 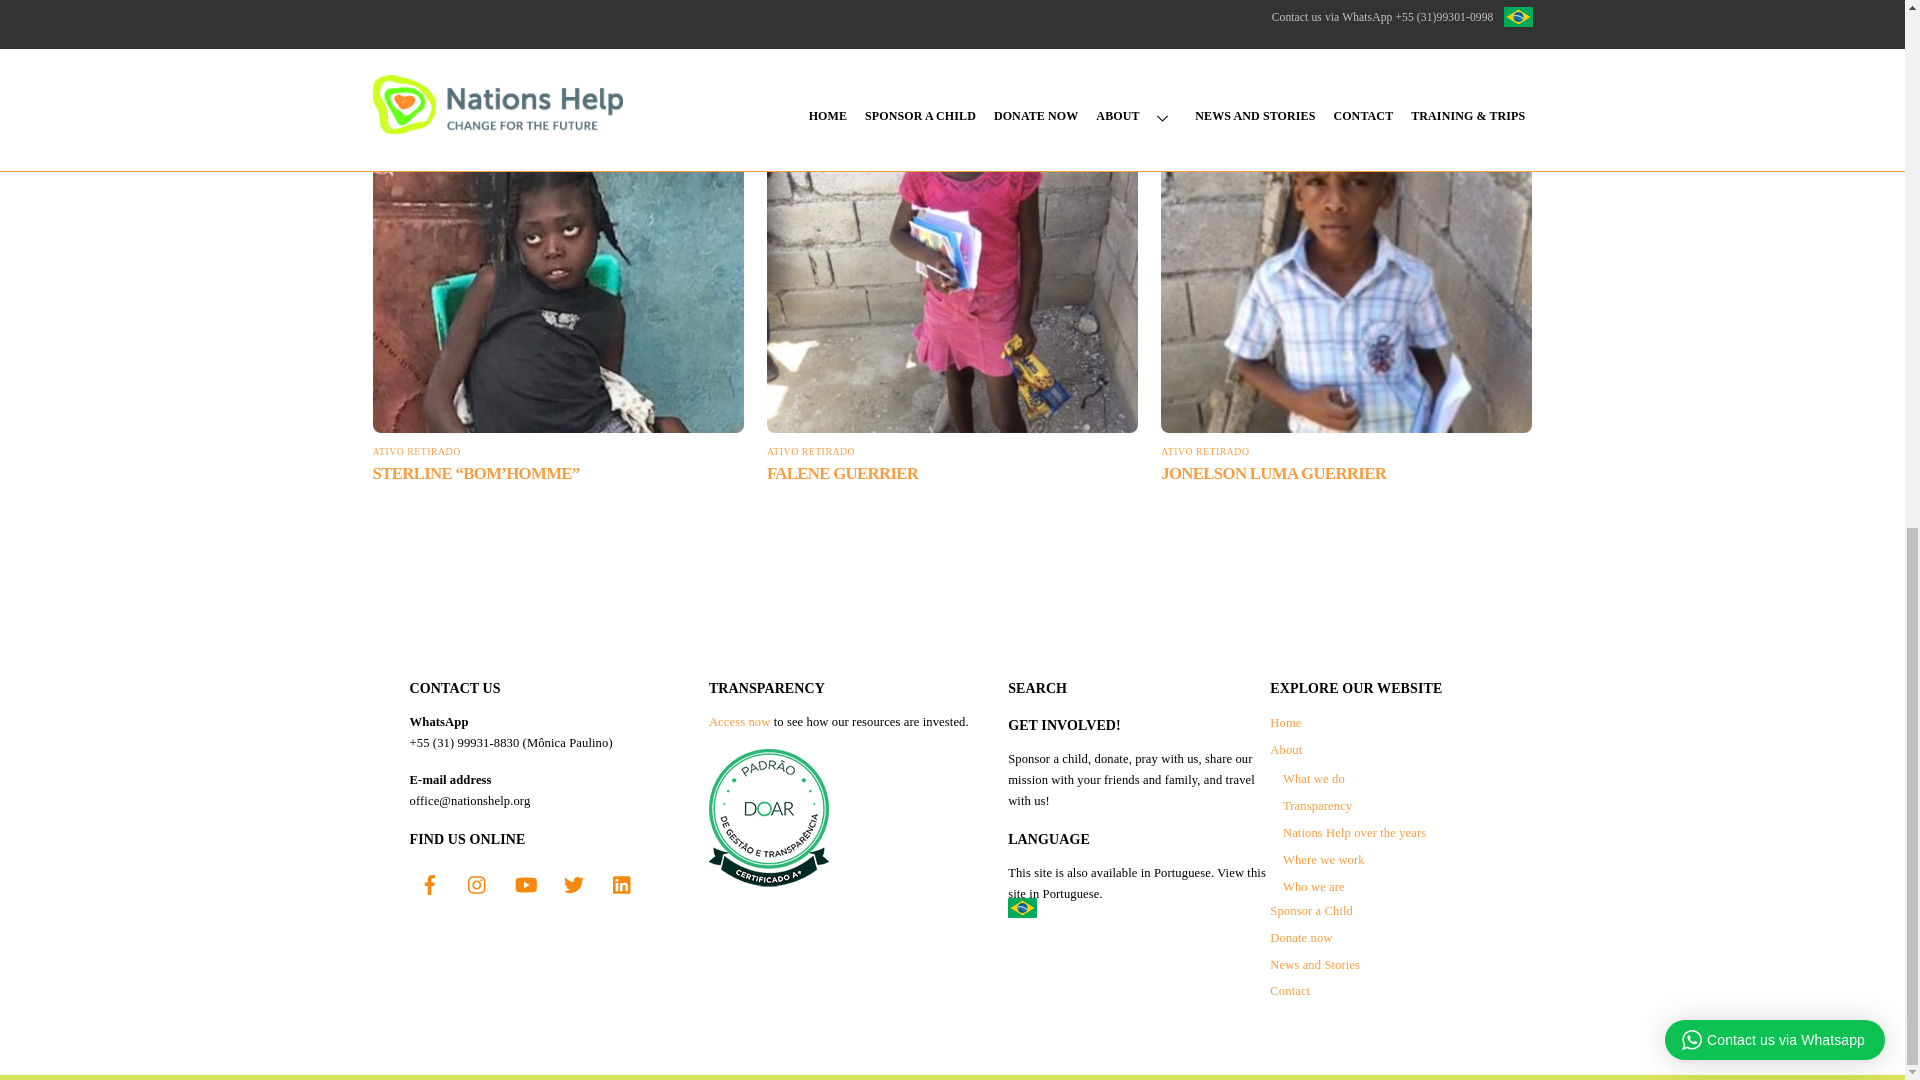 What do you see at coordinates (1311, 910) in the screenshot?
I see `Sponsor a Child` at bounding box center [1311, 910].